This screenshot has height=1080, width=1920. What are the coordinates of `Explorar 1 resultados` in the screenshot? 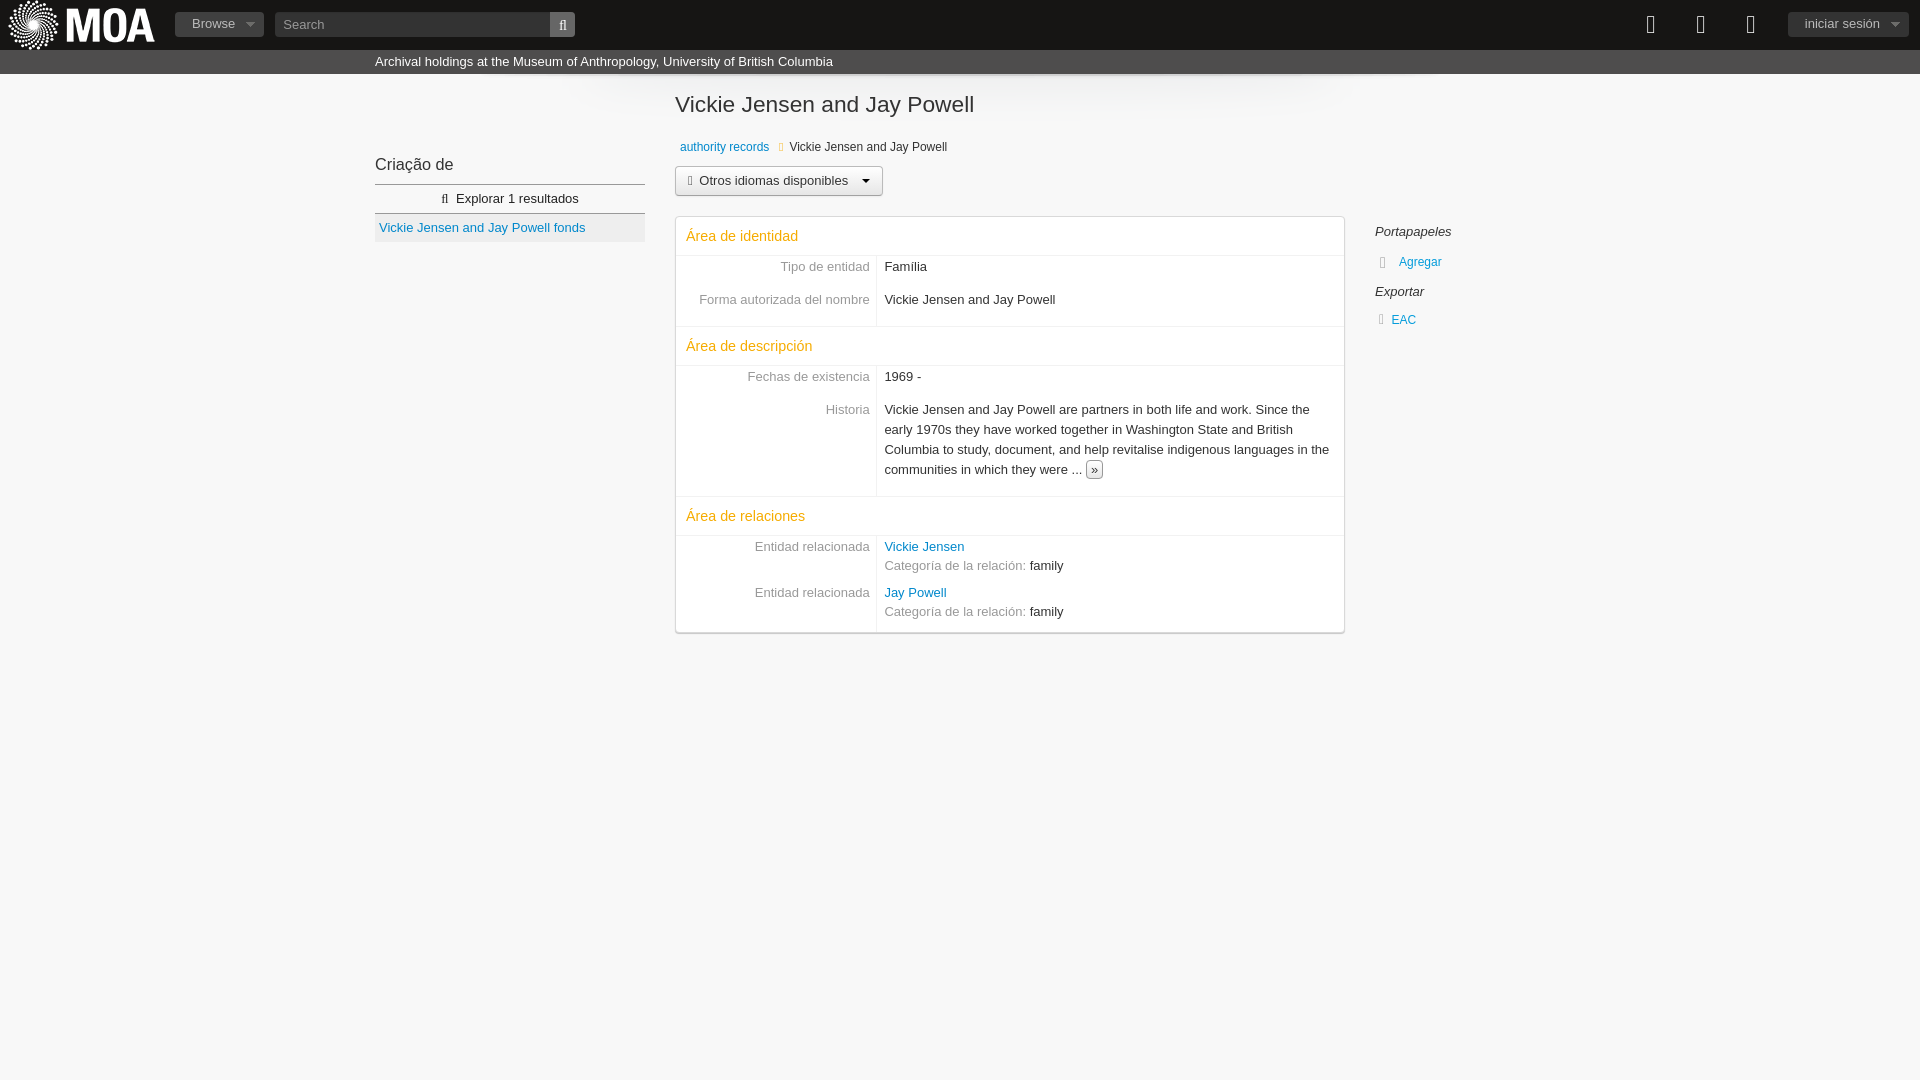 It's located at (510, 199).